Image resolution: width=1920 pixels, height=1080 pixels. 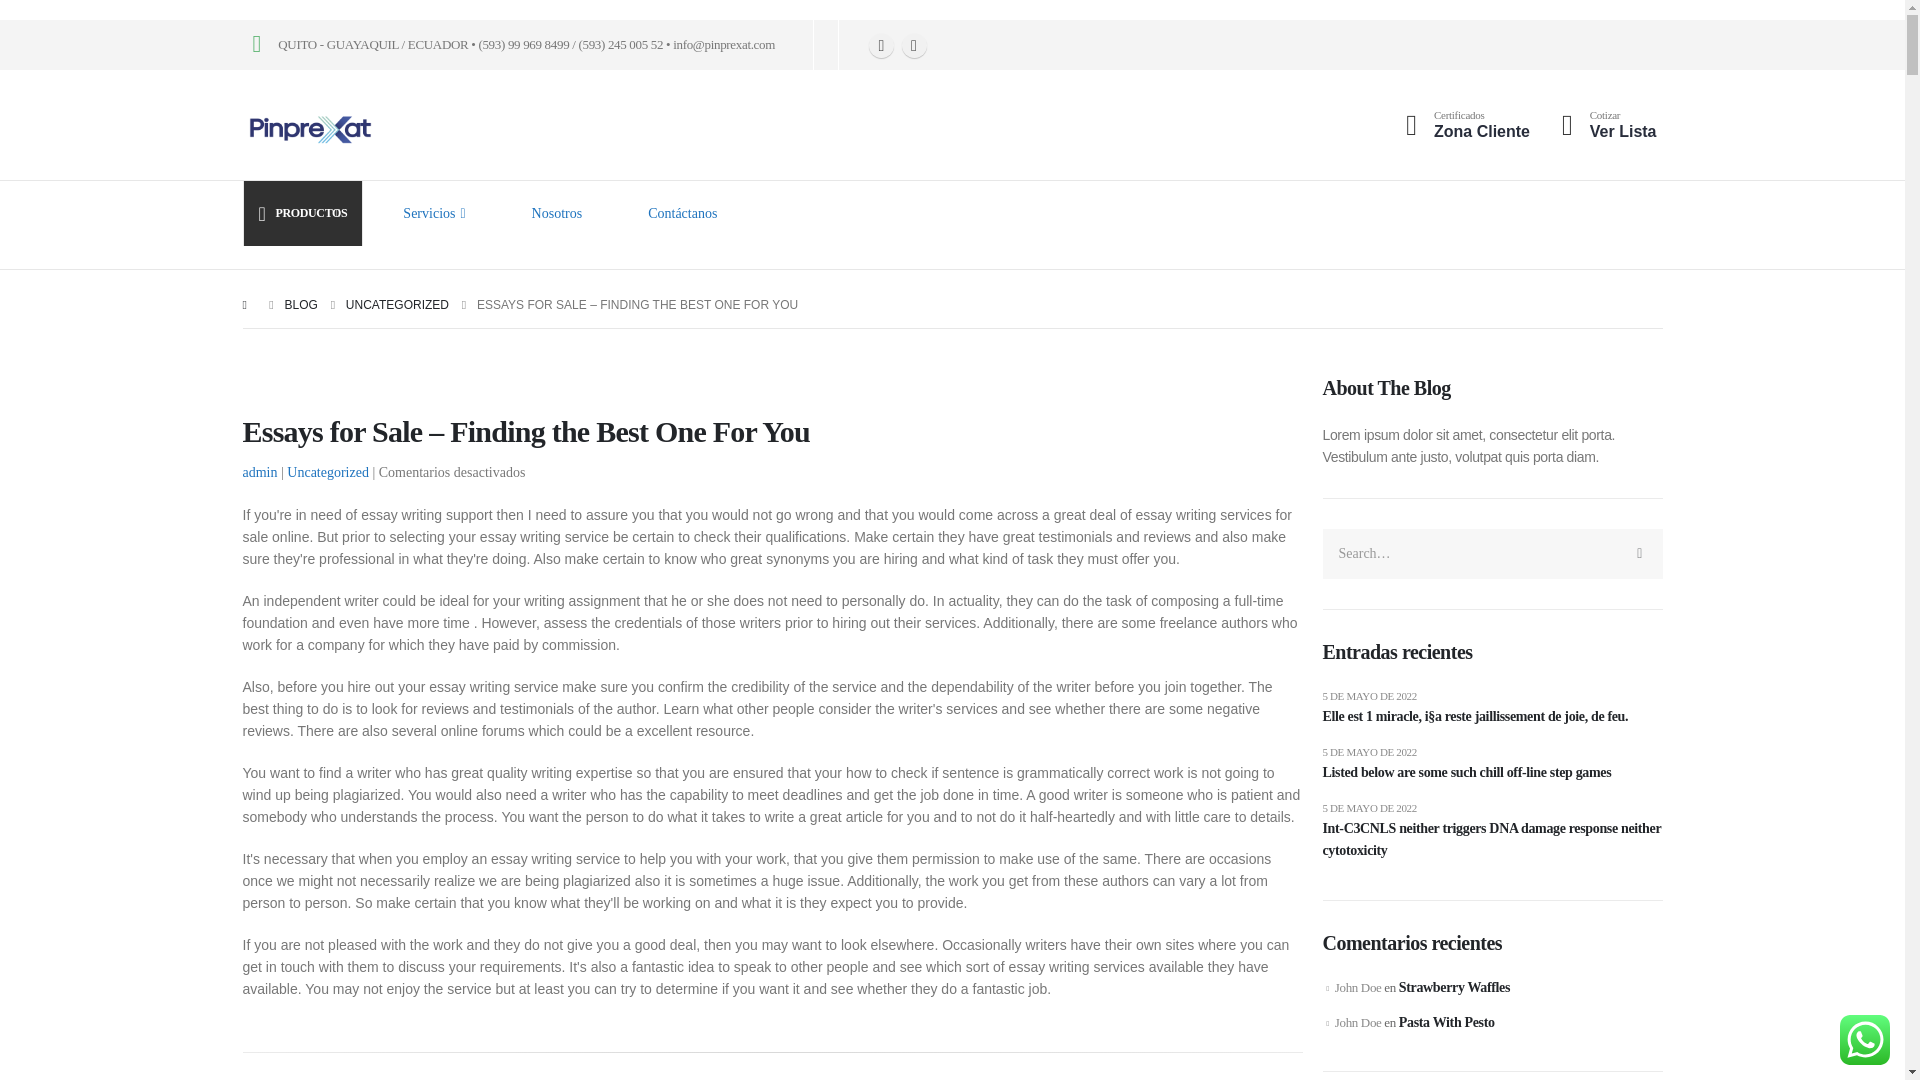 I want to click on Servicios, so click(x=440, y=214).